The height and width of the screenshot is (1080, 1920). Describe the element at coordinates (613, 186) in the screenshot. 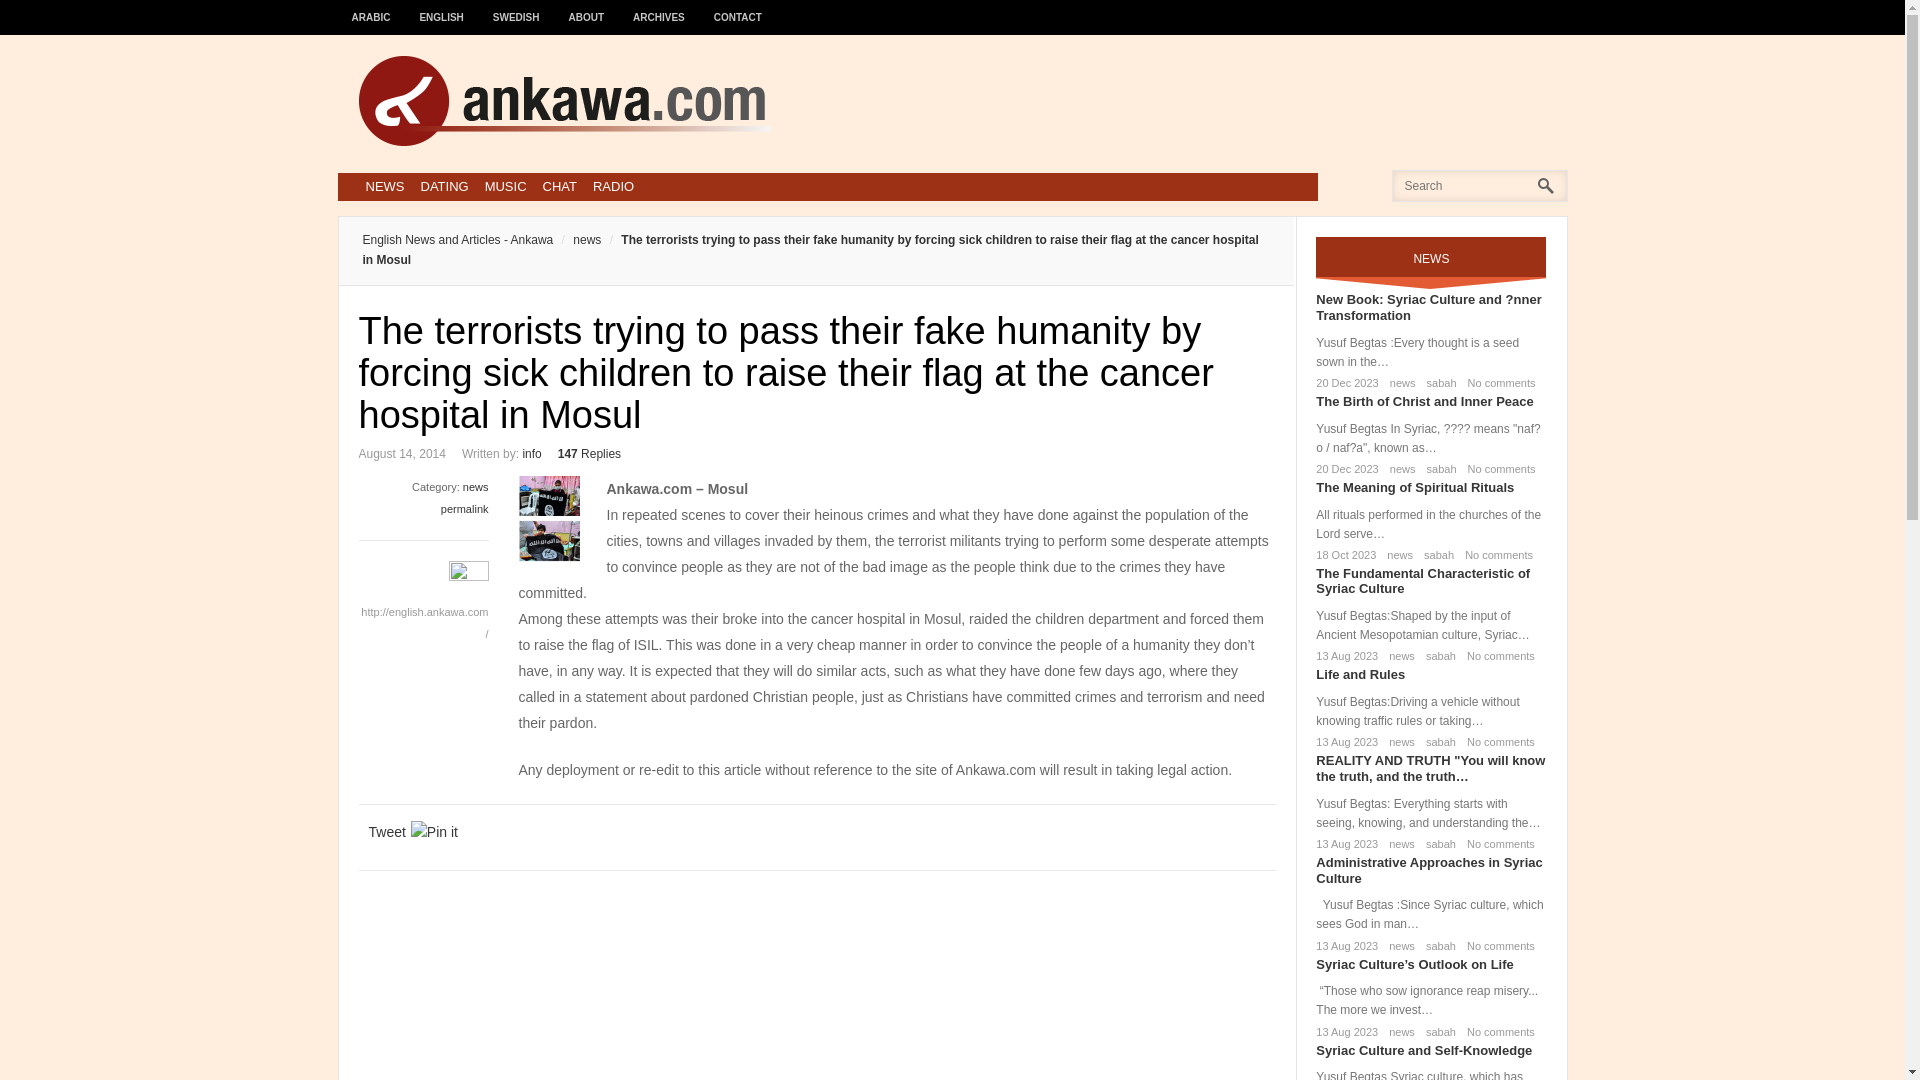

I see `RADIO` at that location.